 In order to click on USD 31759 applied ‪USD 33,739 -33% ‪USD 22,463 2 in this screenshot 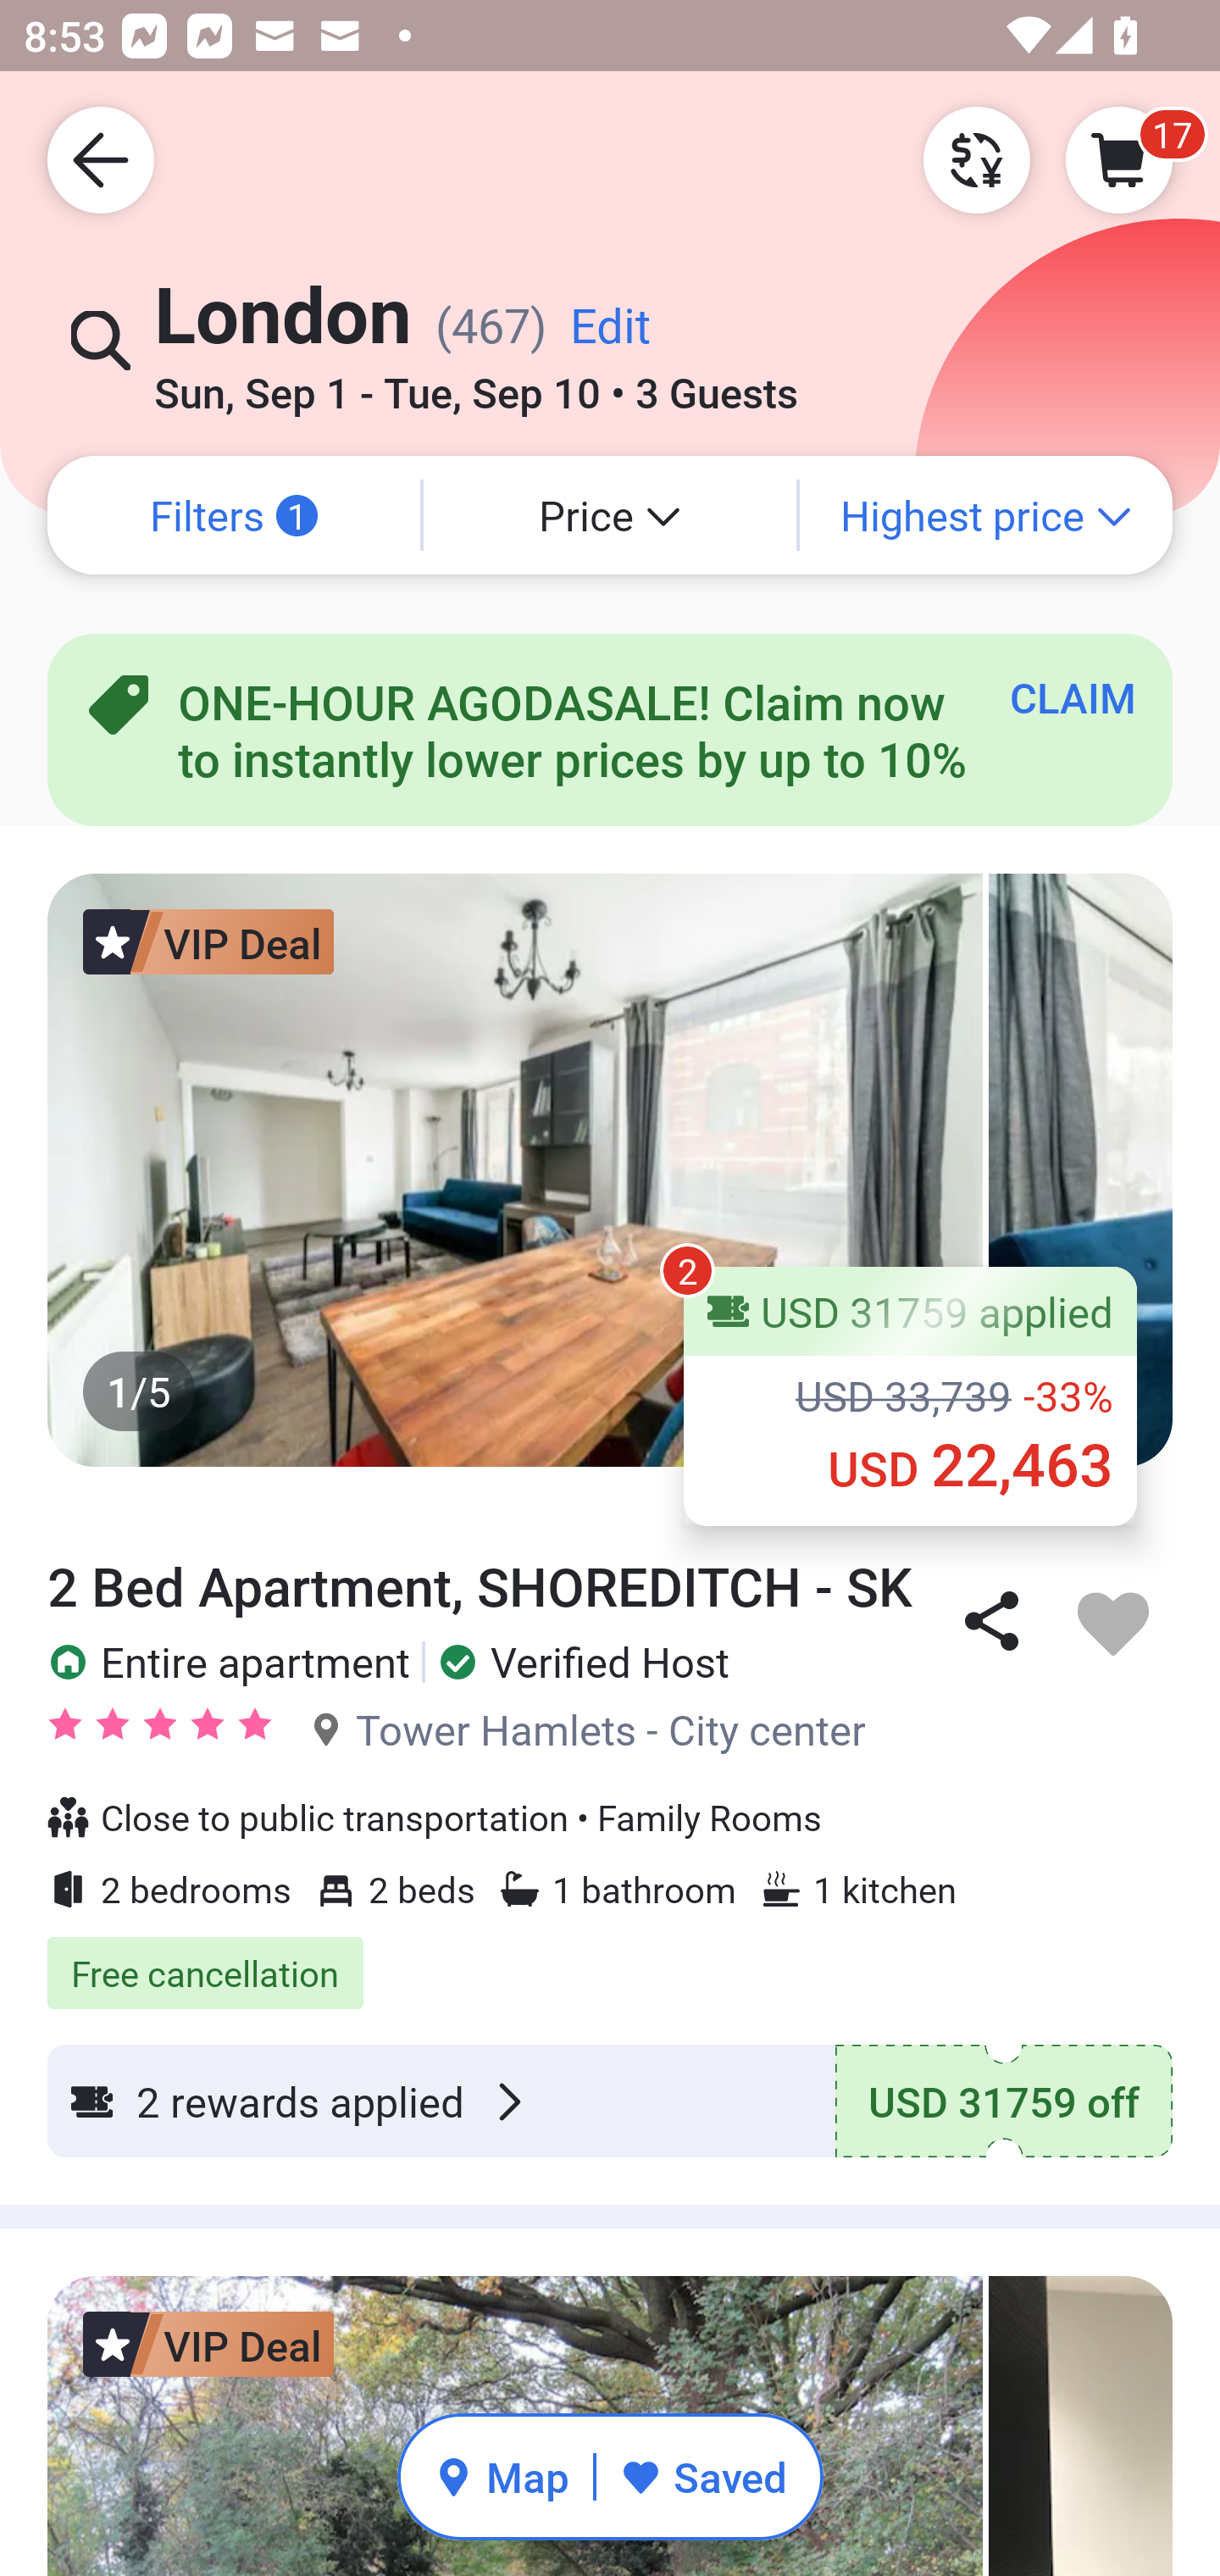, I will do `click(910, 1396)`.